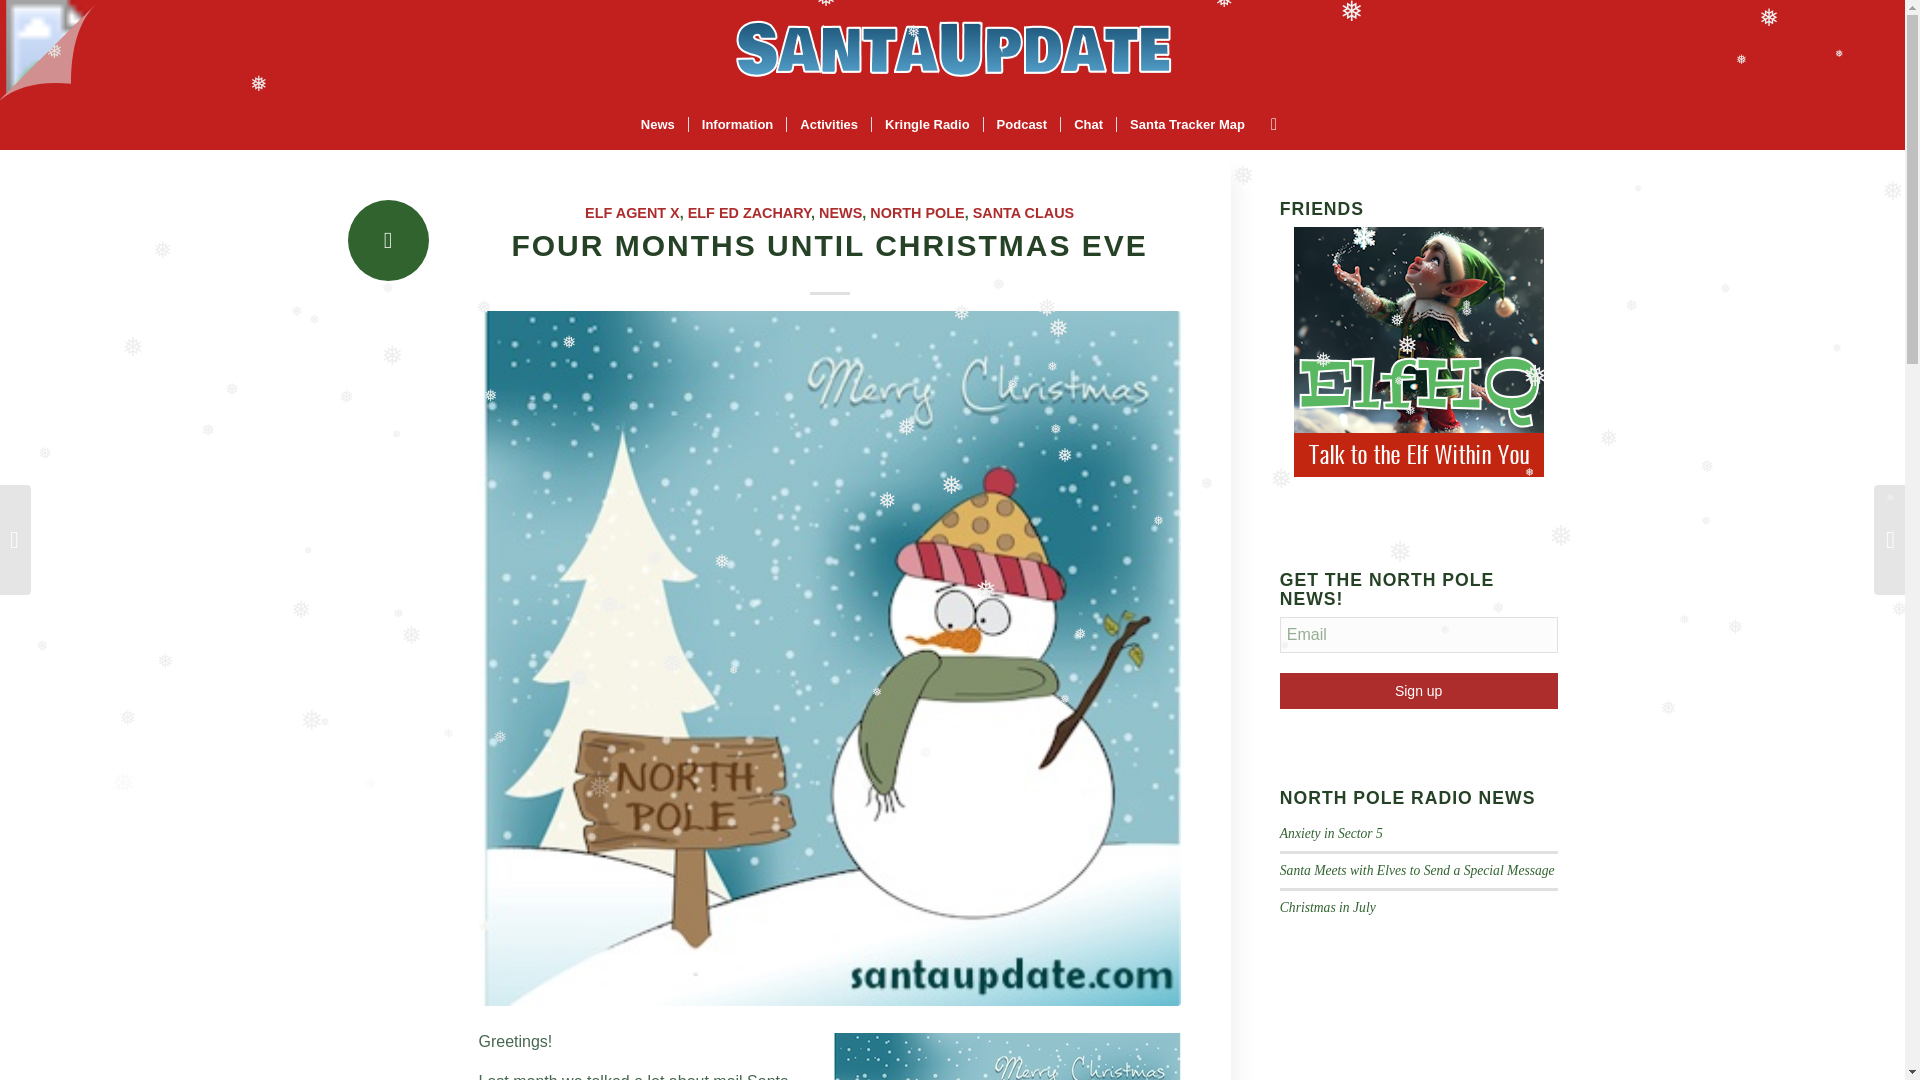  Describe the element at coordinates (1186, 125) in the screenshot. I see `Santa Tracker Map` at that location.